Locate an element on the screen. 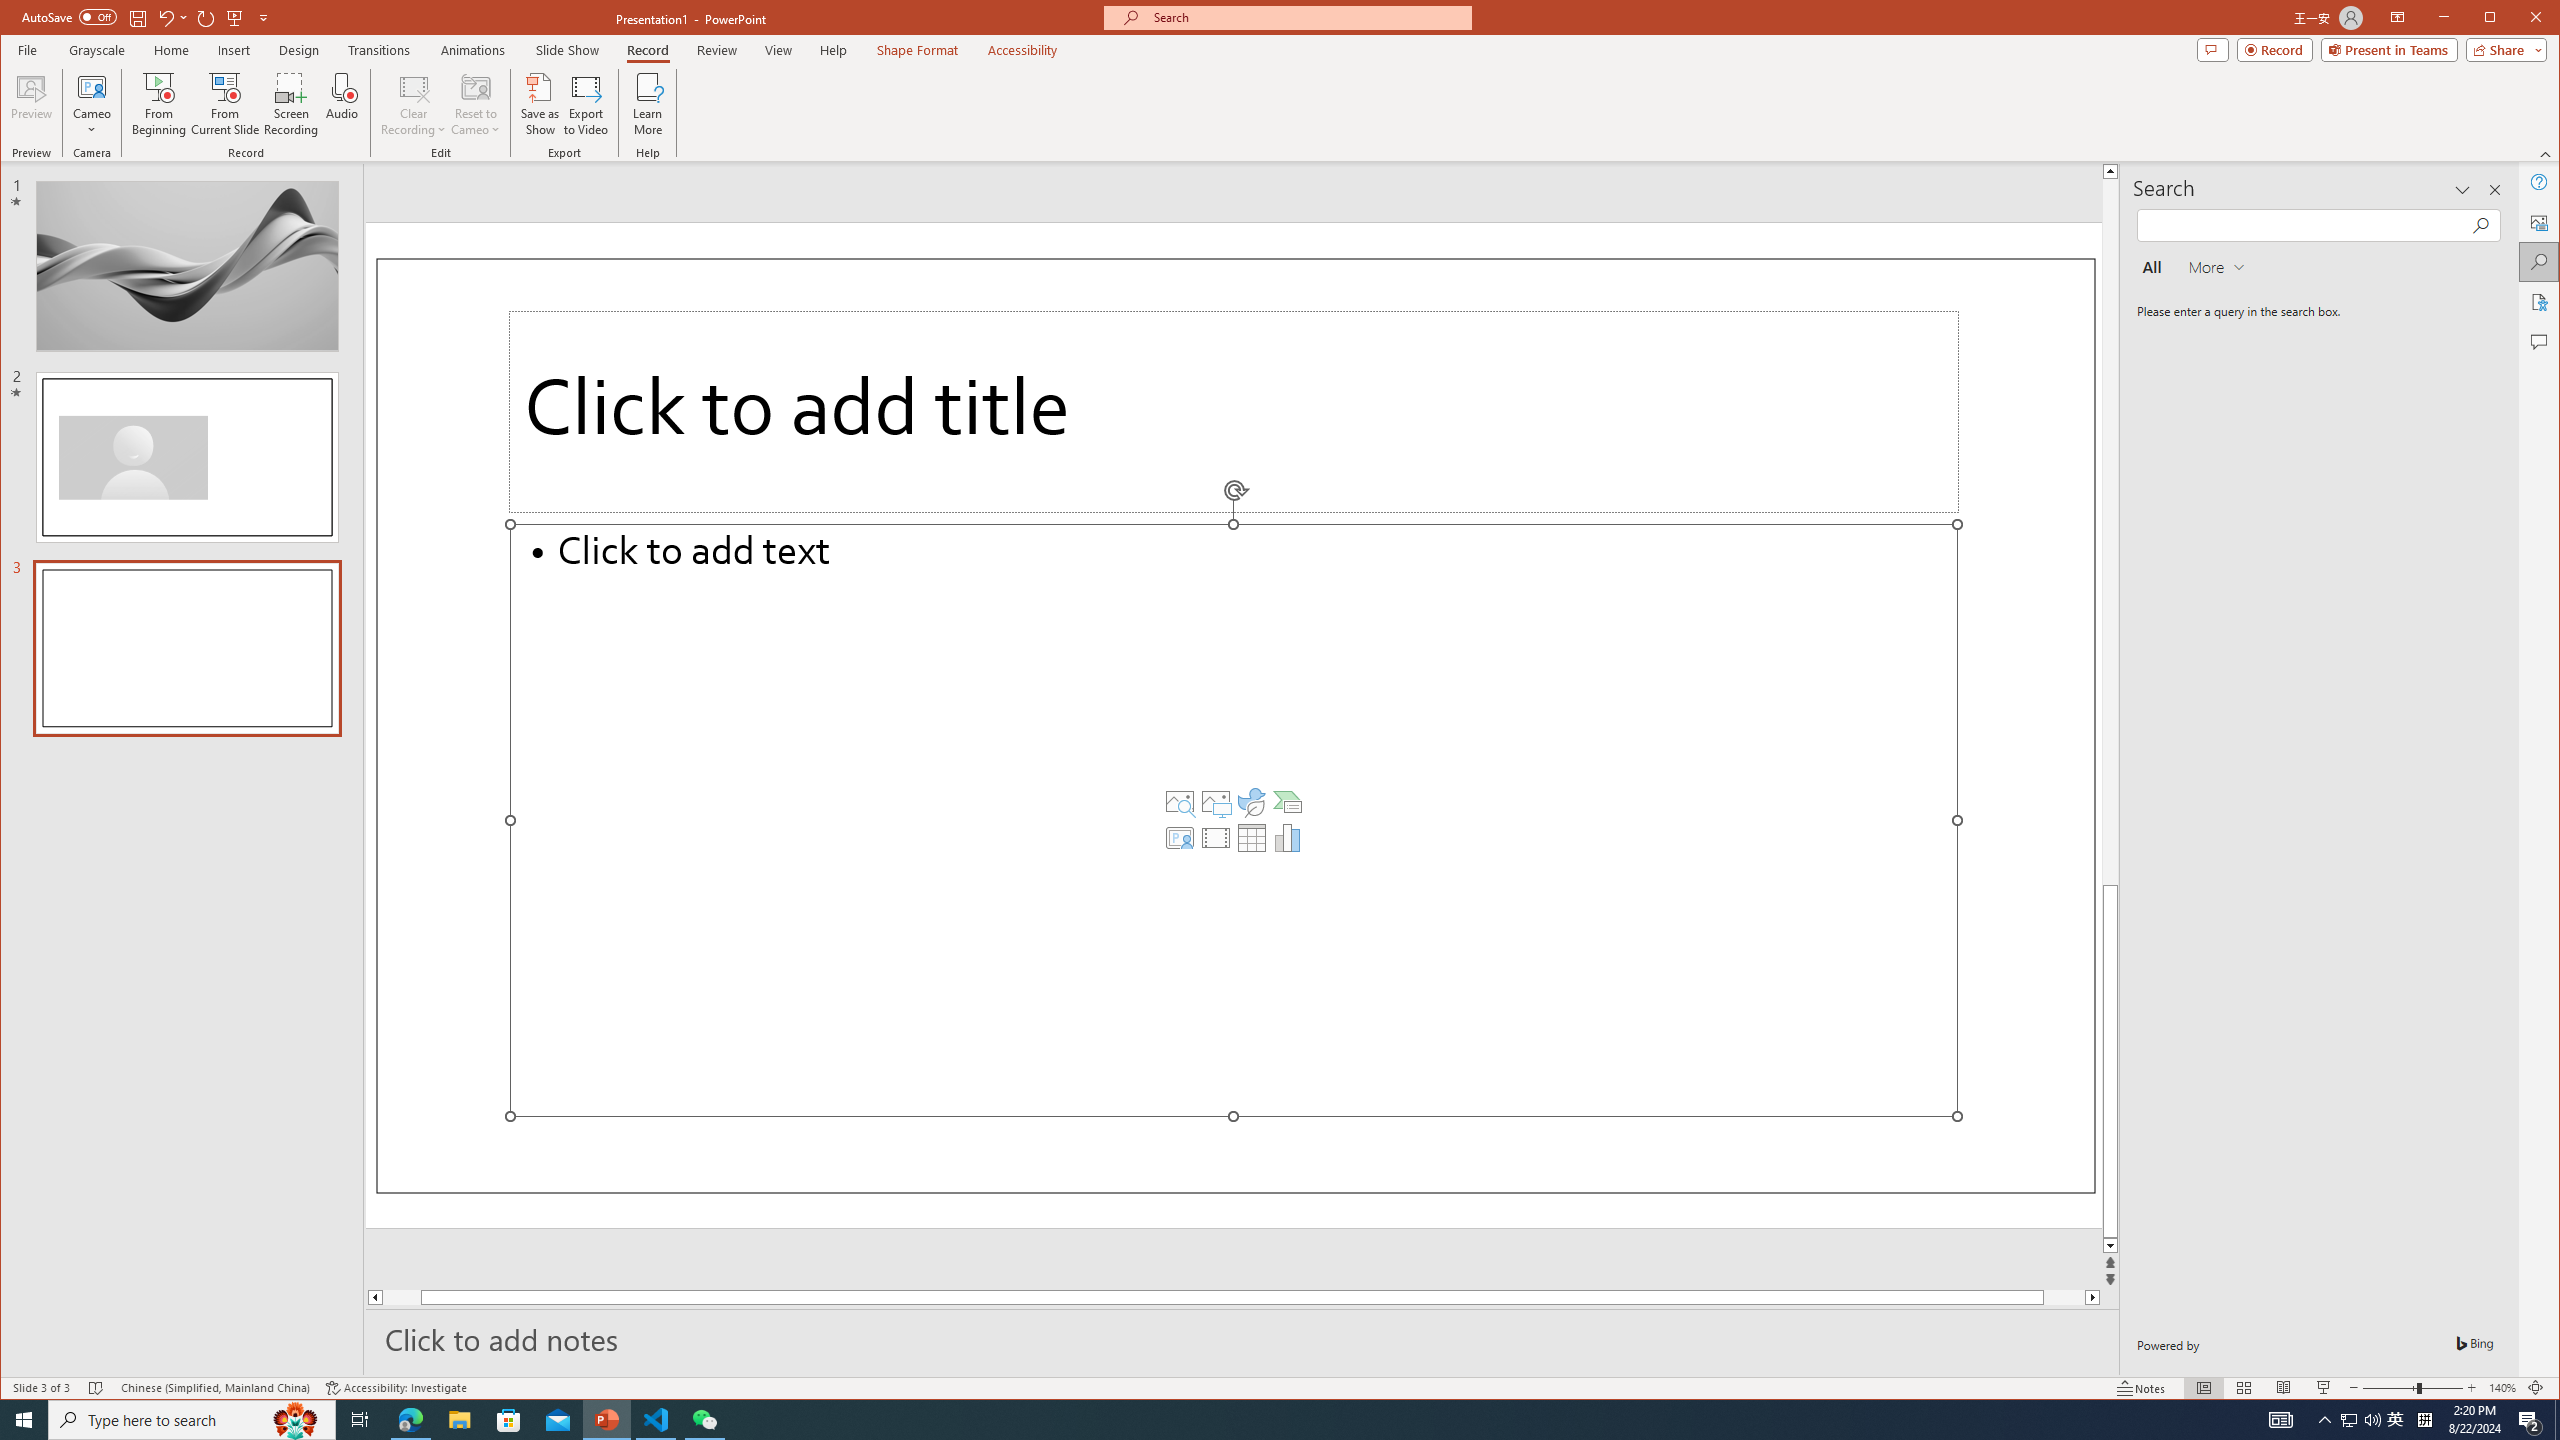 The height and width of the screenshot is (1440, 2560). Show desktop is located at coordinates (2557, 1420).